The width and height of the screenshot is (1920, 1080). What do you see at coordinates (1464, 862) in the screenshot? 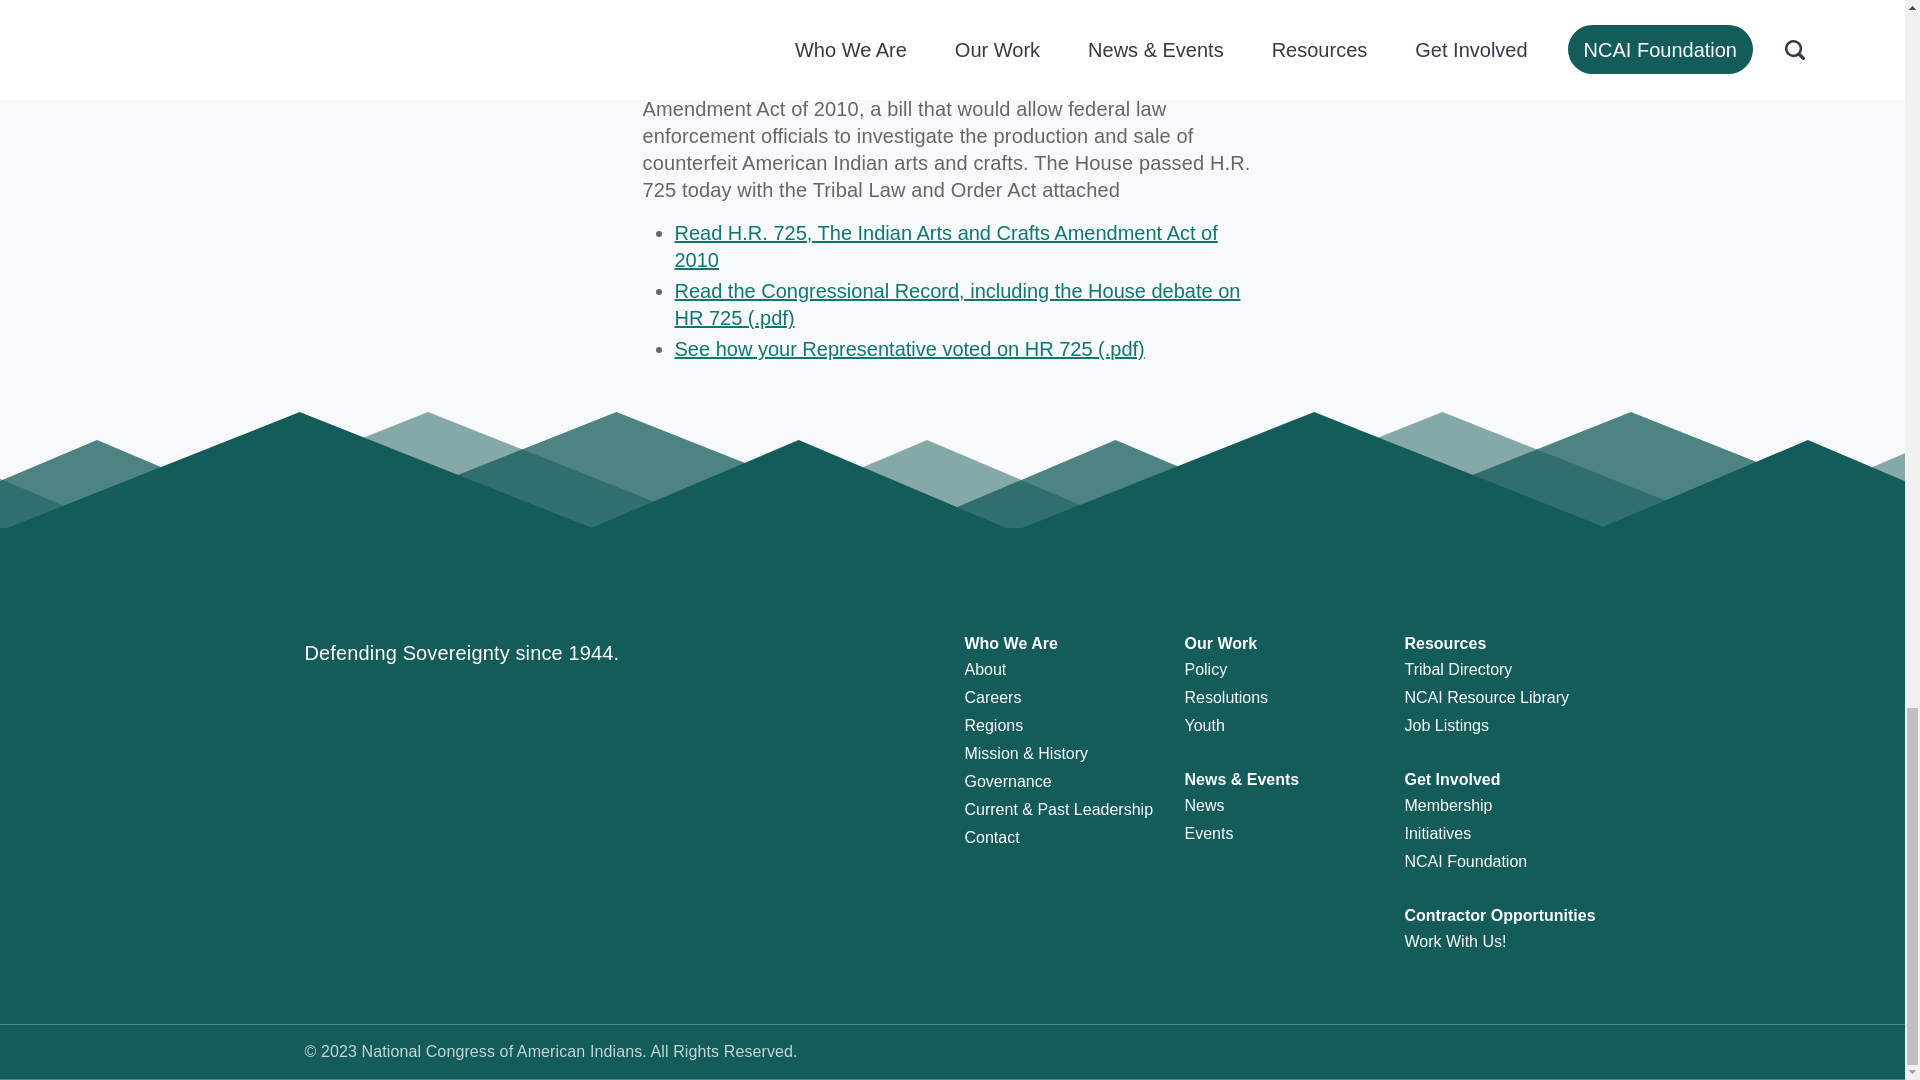
I see `NCAI Foundation` at bounding box center [1464, 862].